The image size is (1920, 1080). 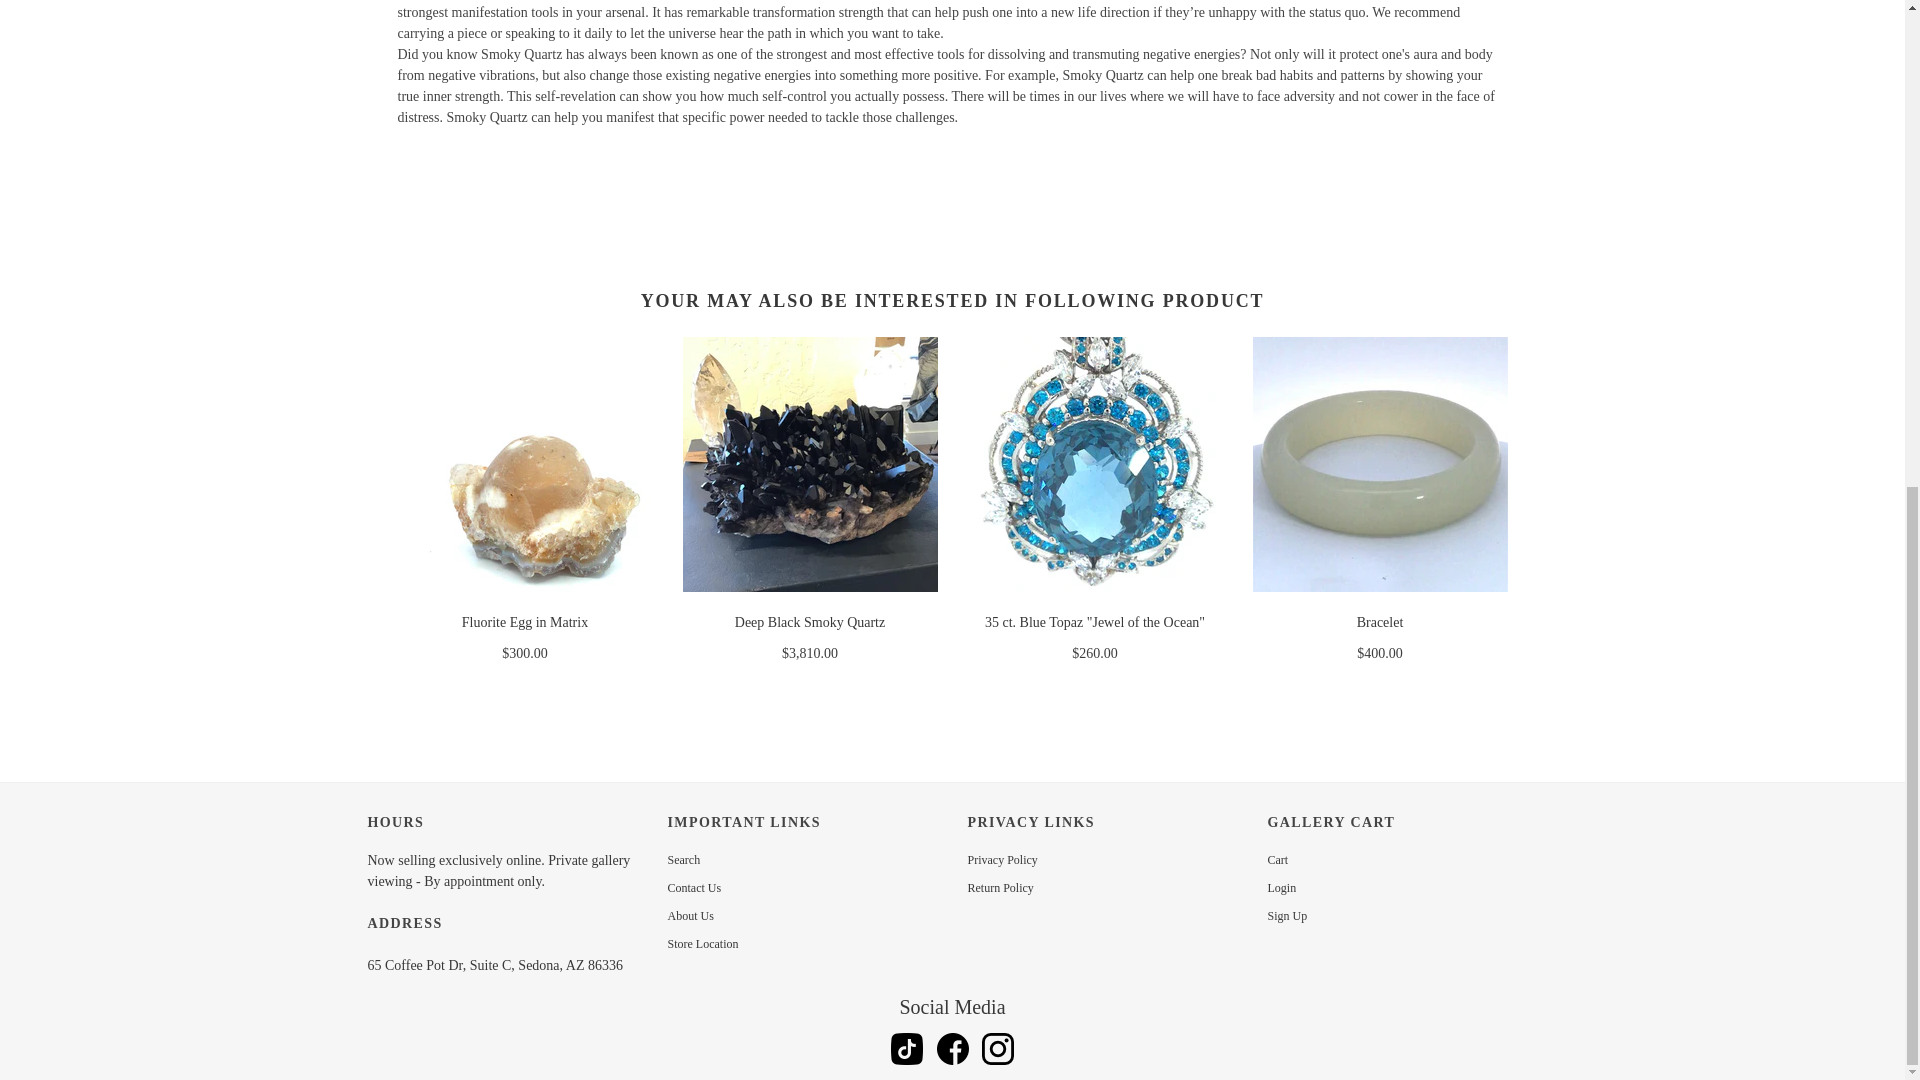 I want to click on Contact Us, so click(x=694, y=888).